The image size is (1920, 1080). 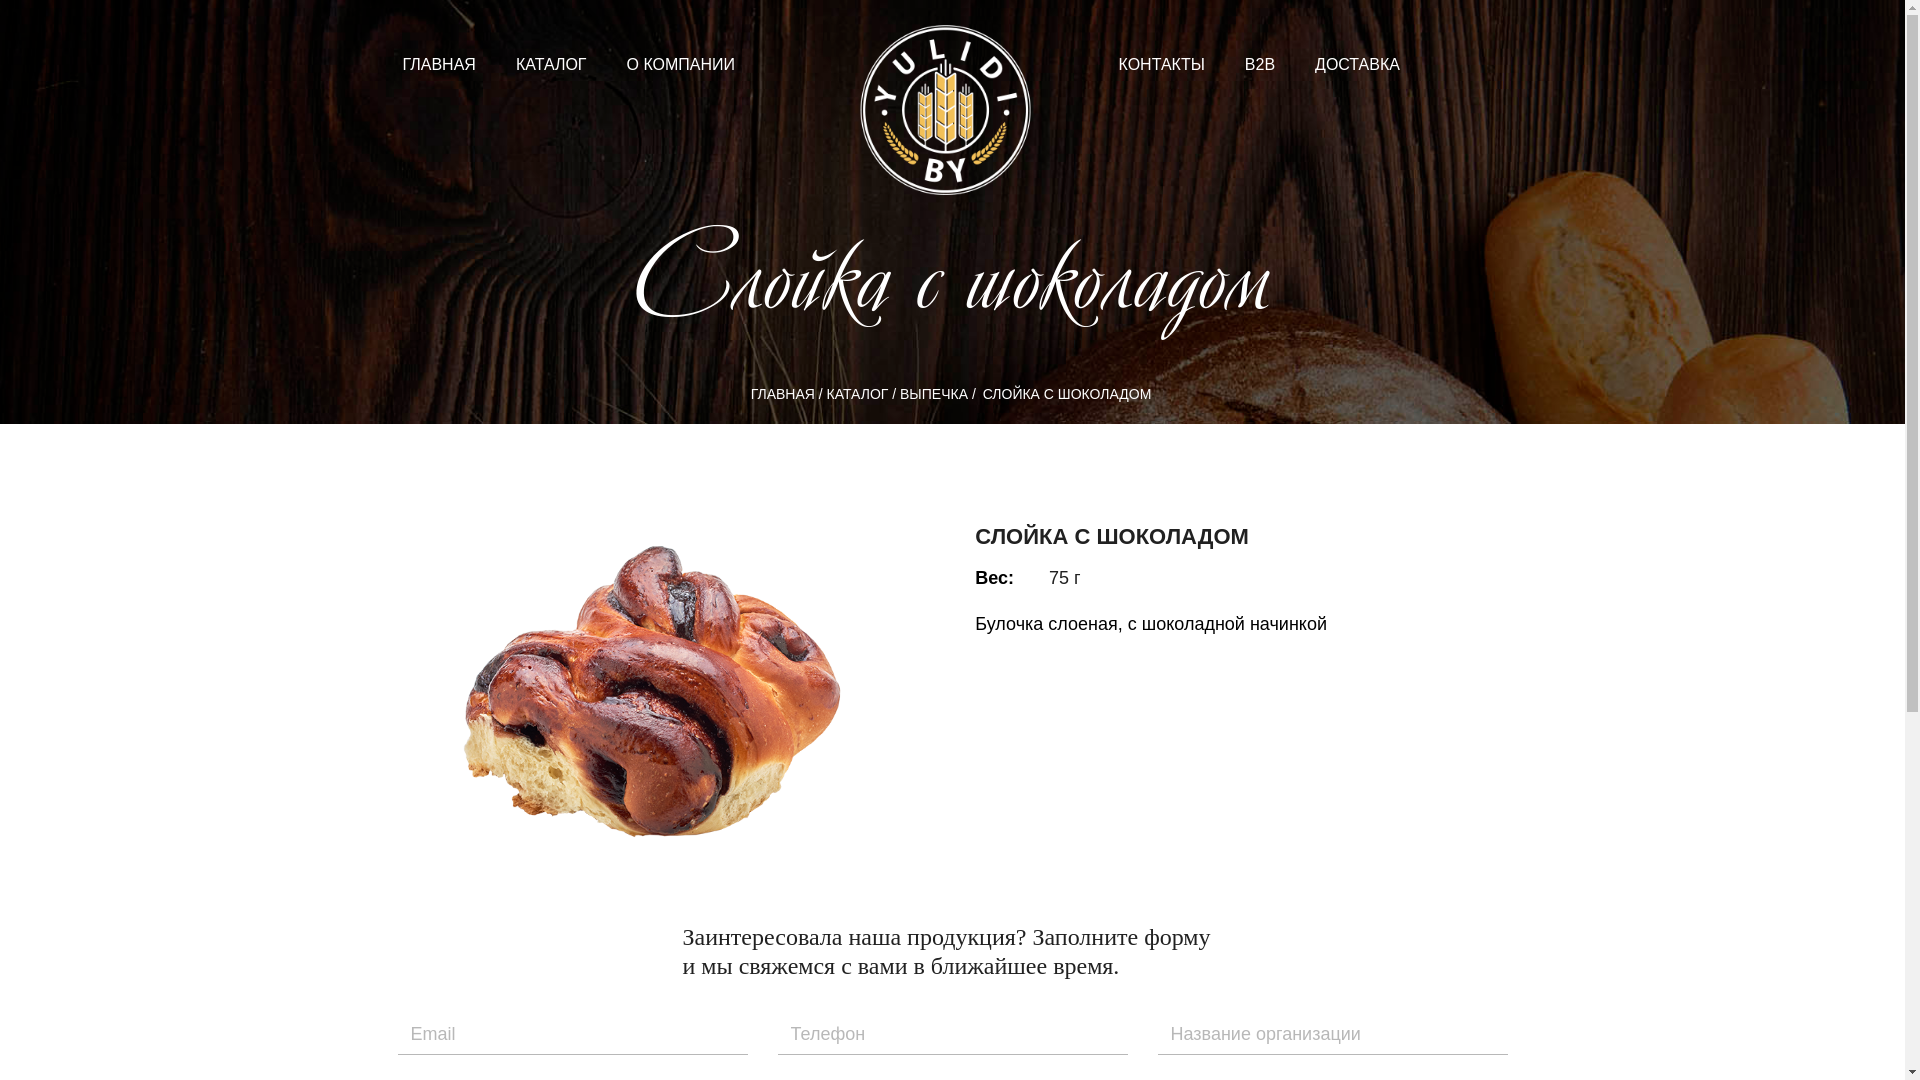 What do you see at coordinates (1260, 64) in the screenshot?
I see `B2B` at bounding box center [1260, 64].